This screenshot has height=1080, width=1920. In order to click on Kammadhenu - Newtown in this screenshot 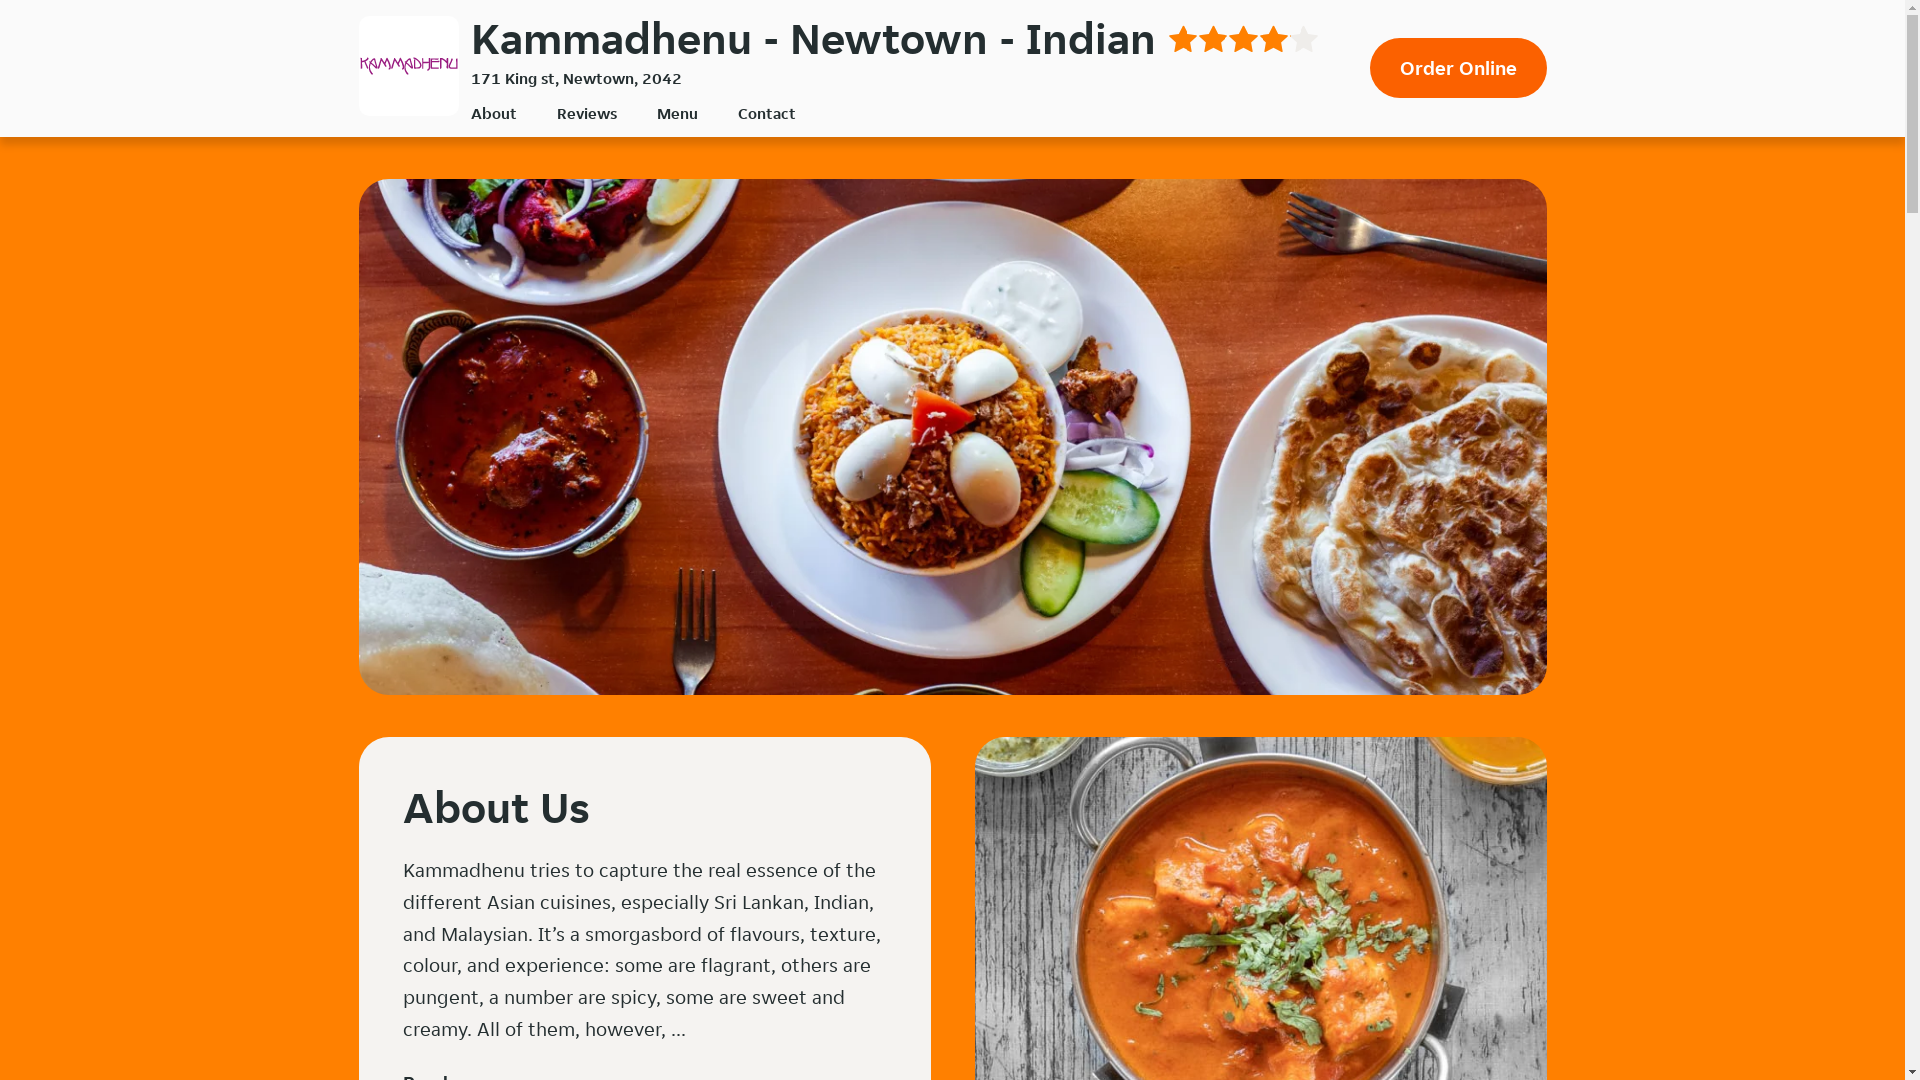, I will do `click(408, 66)`.